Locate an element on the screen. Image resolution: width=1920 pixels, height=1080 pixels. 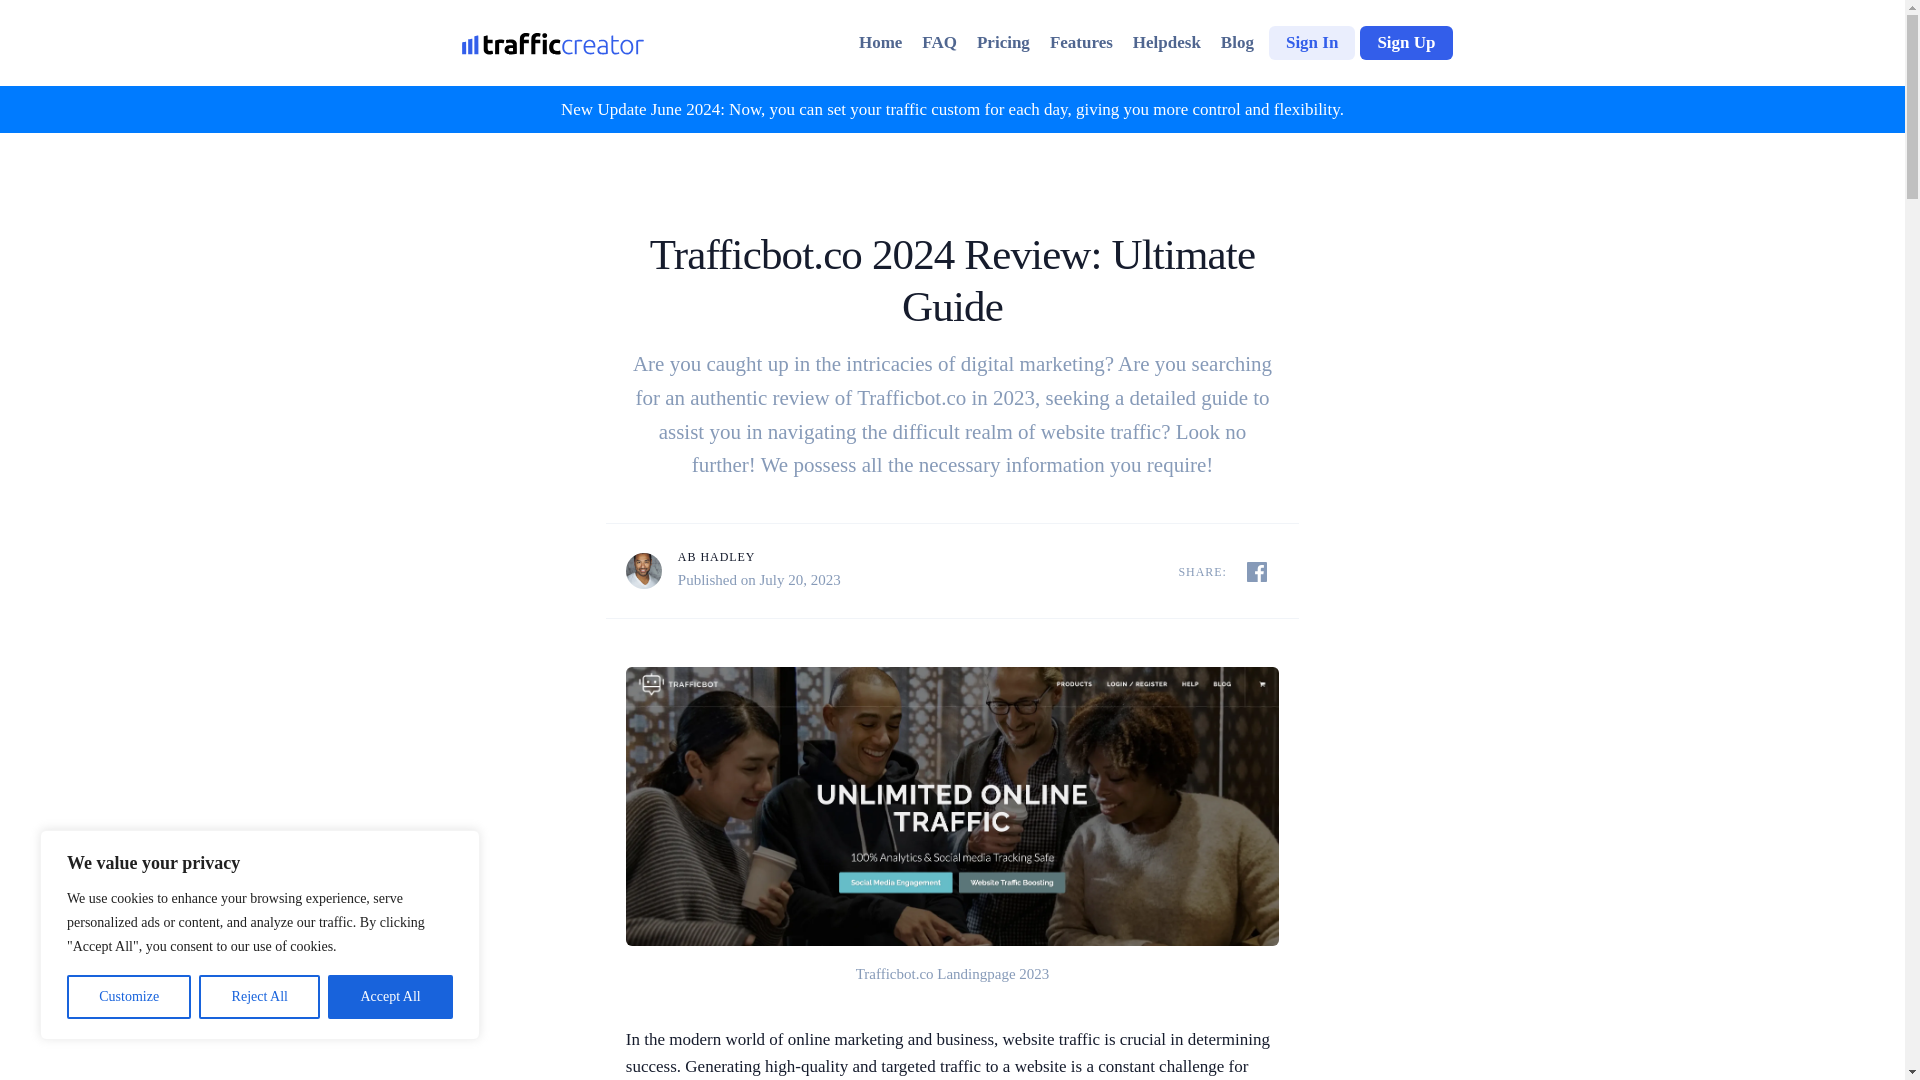
Blog is located at coordinates (1237, 42).